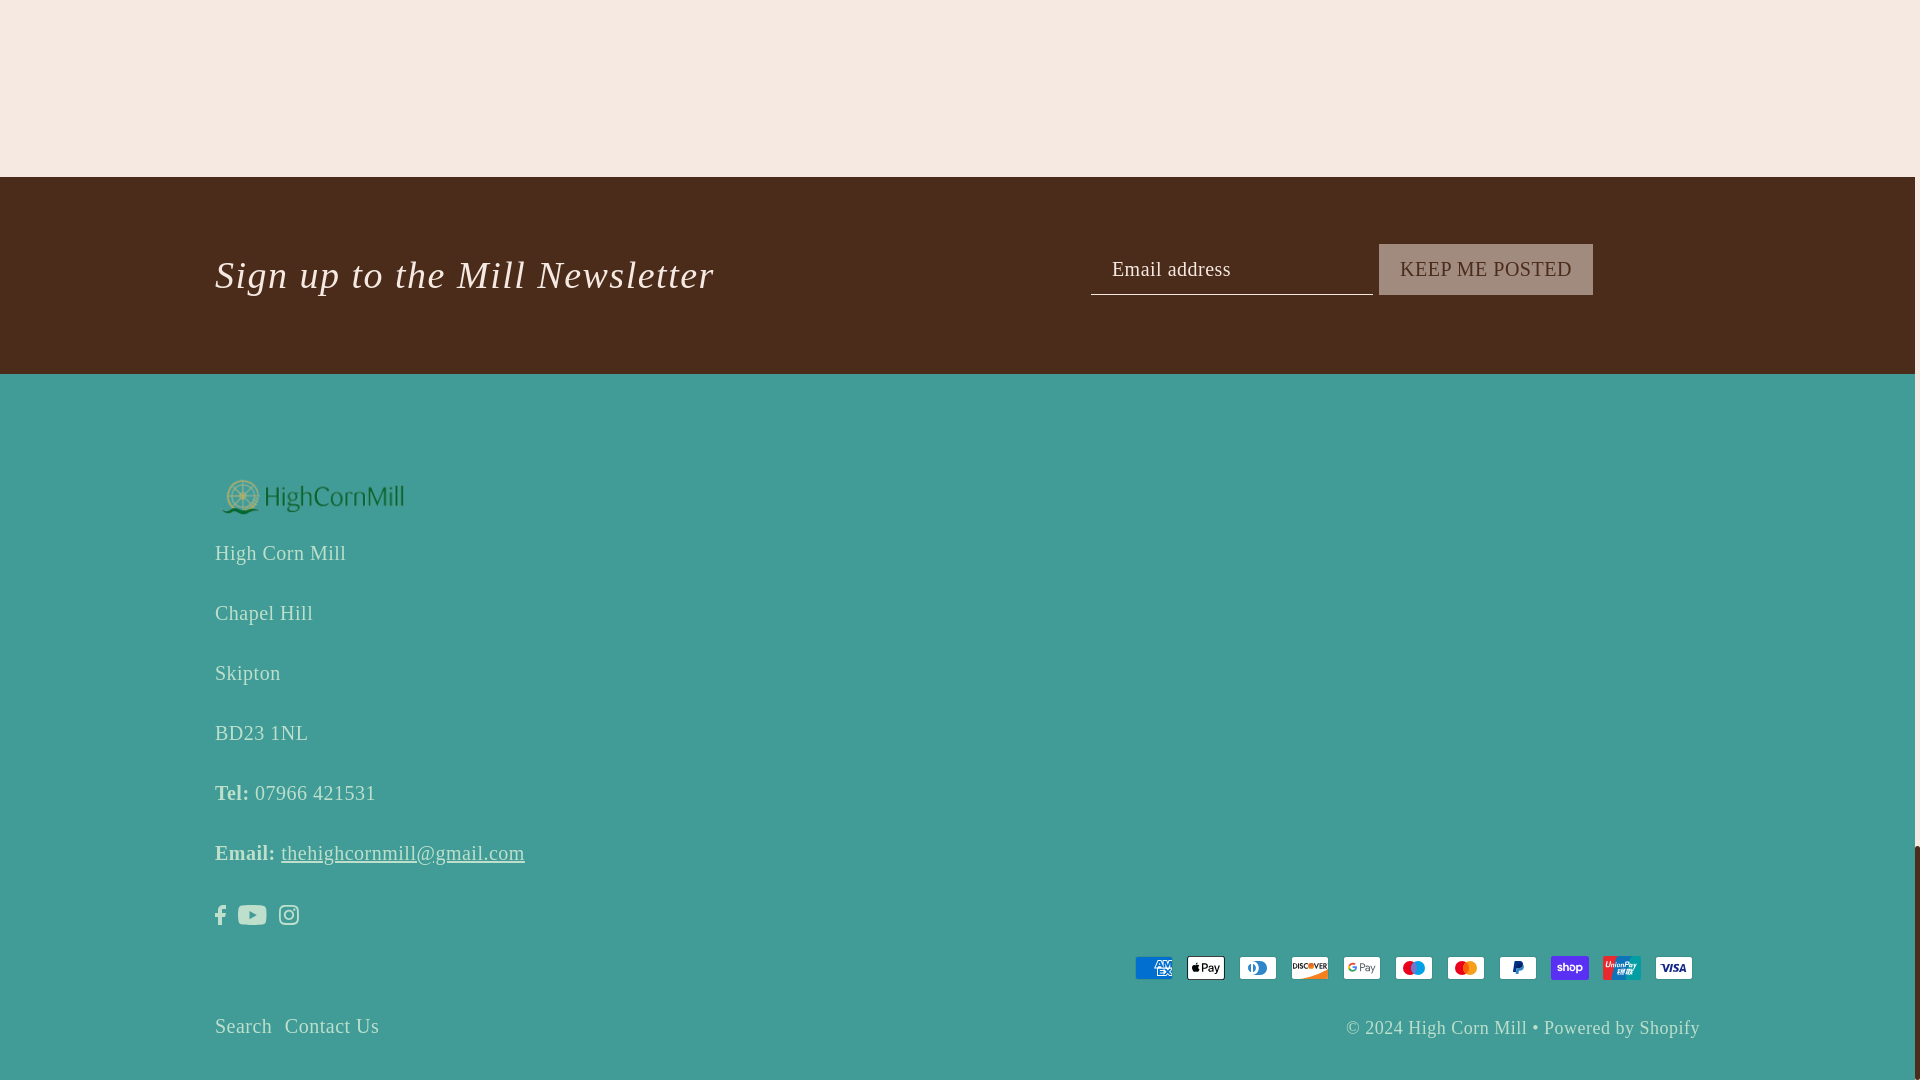  Describe the element at coordinates (1466, 967) in the screenshot. I see `Mastercard` at that location.